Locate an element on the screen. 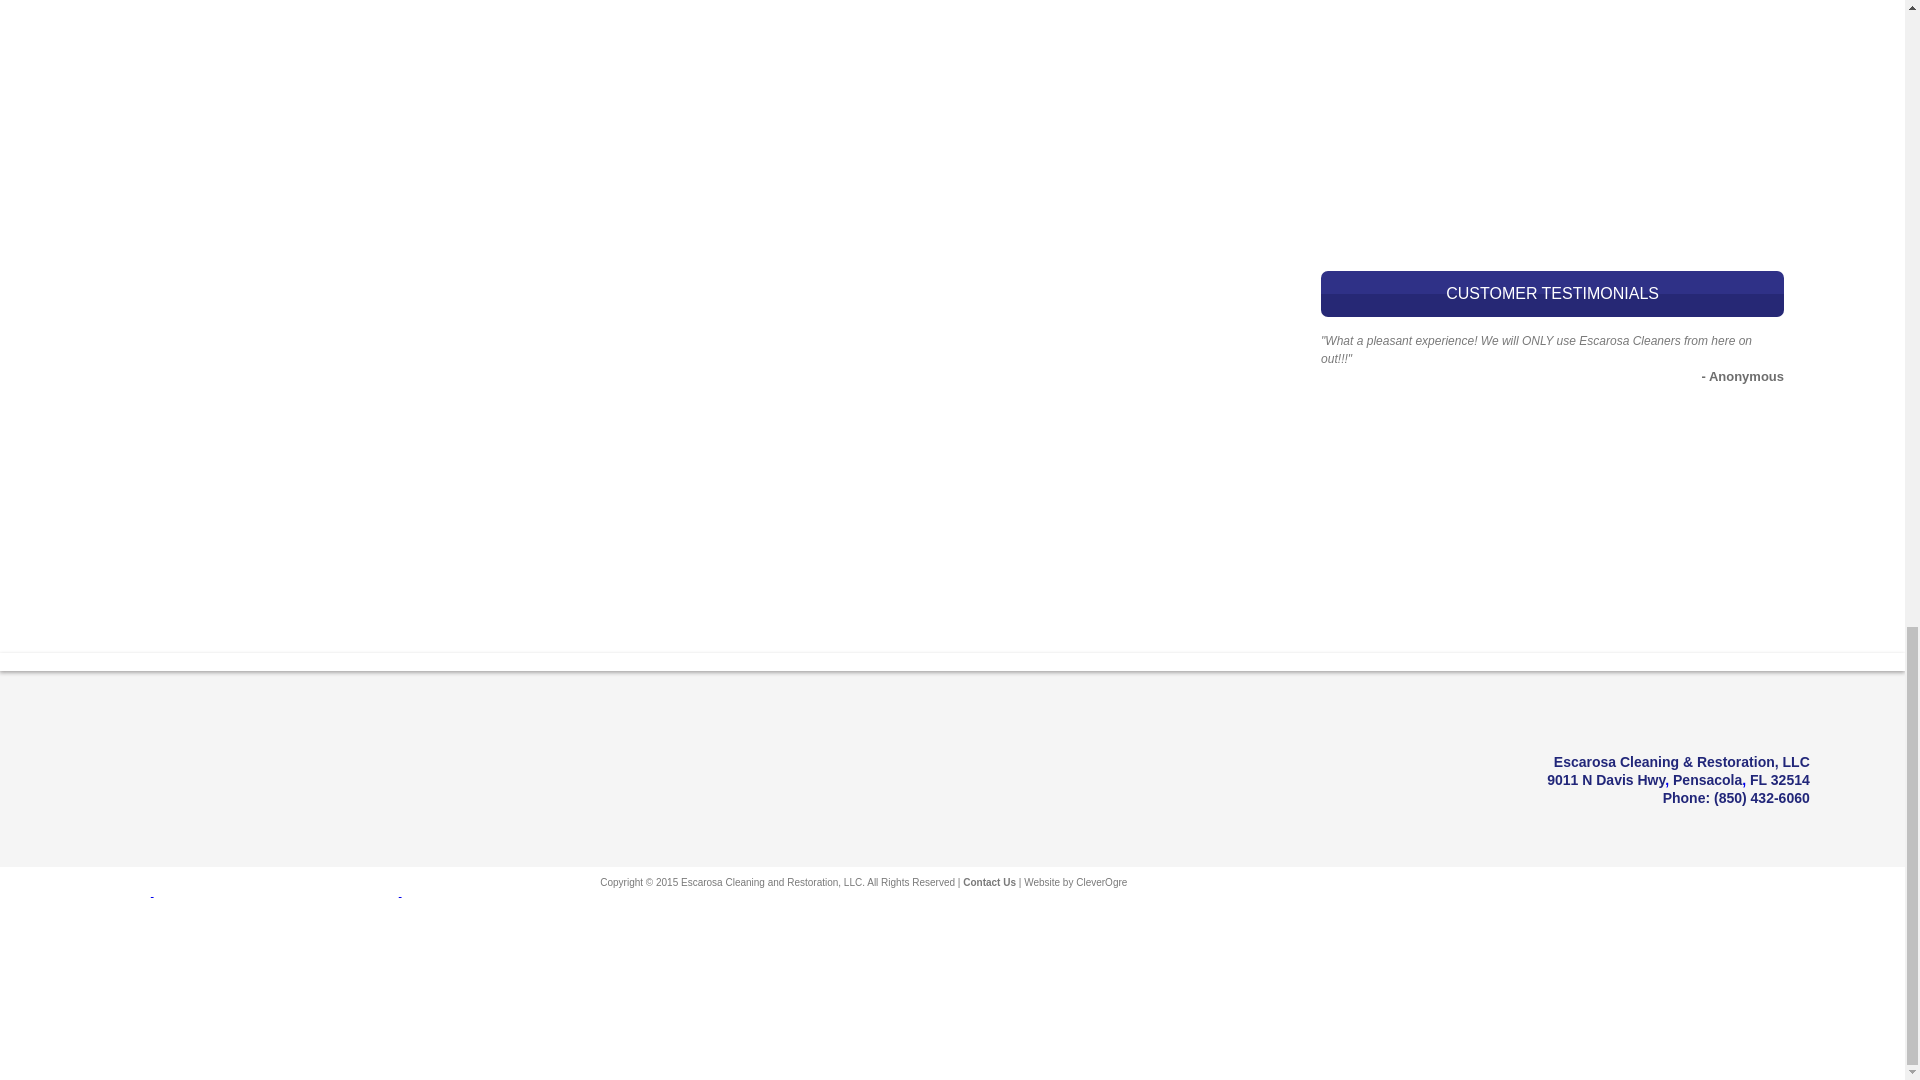 The width and height of the screenshot is (1920, 1080). Normi Certified Mold Inspectors is located at coordinates (321, 892).